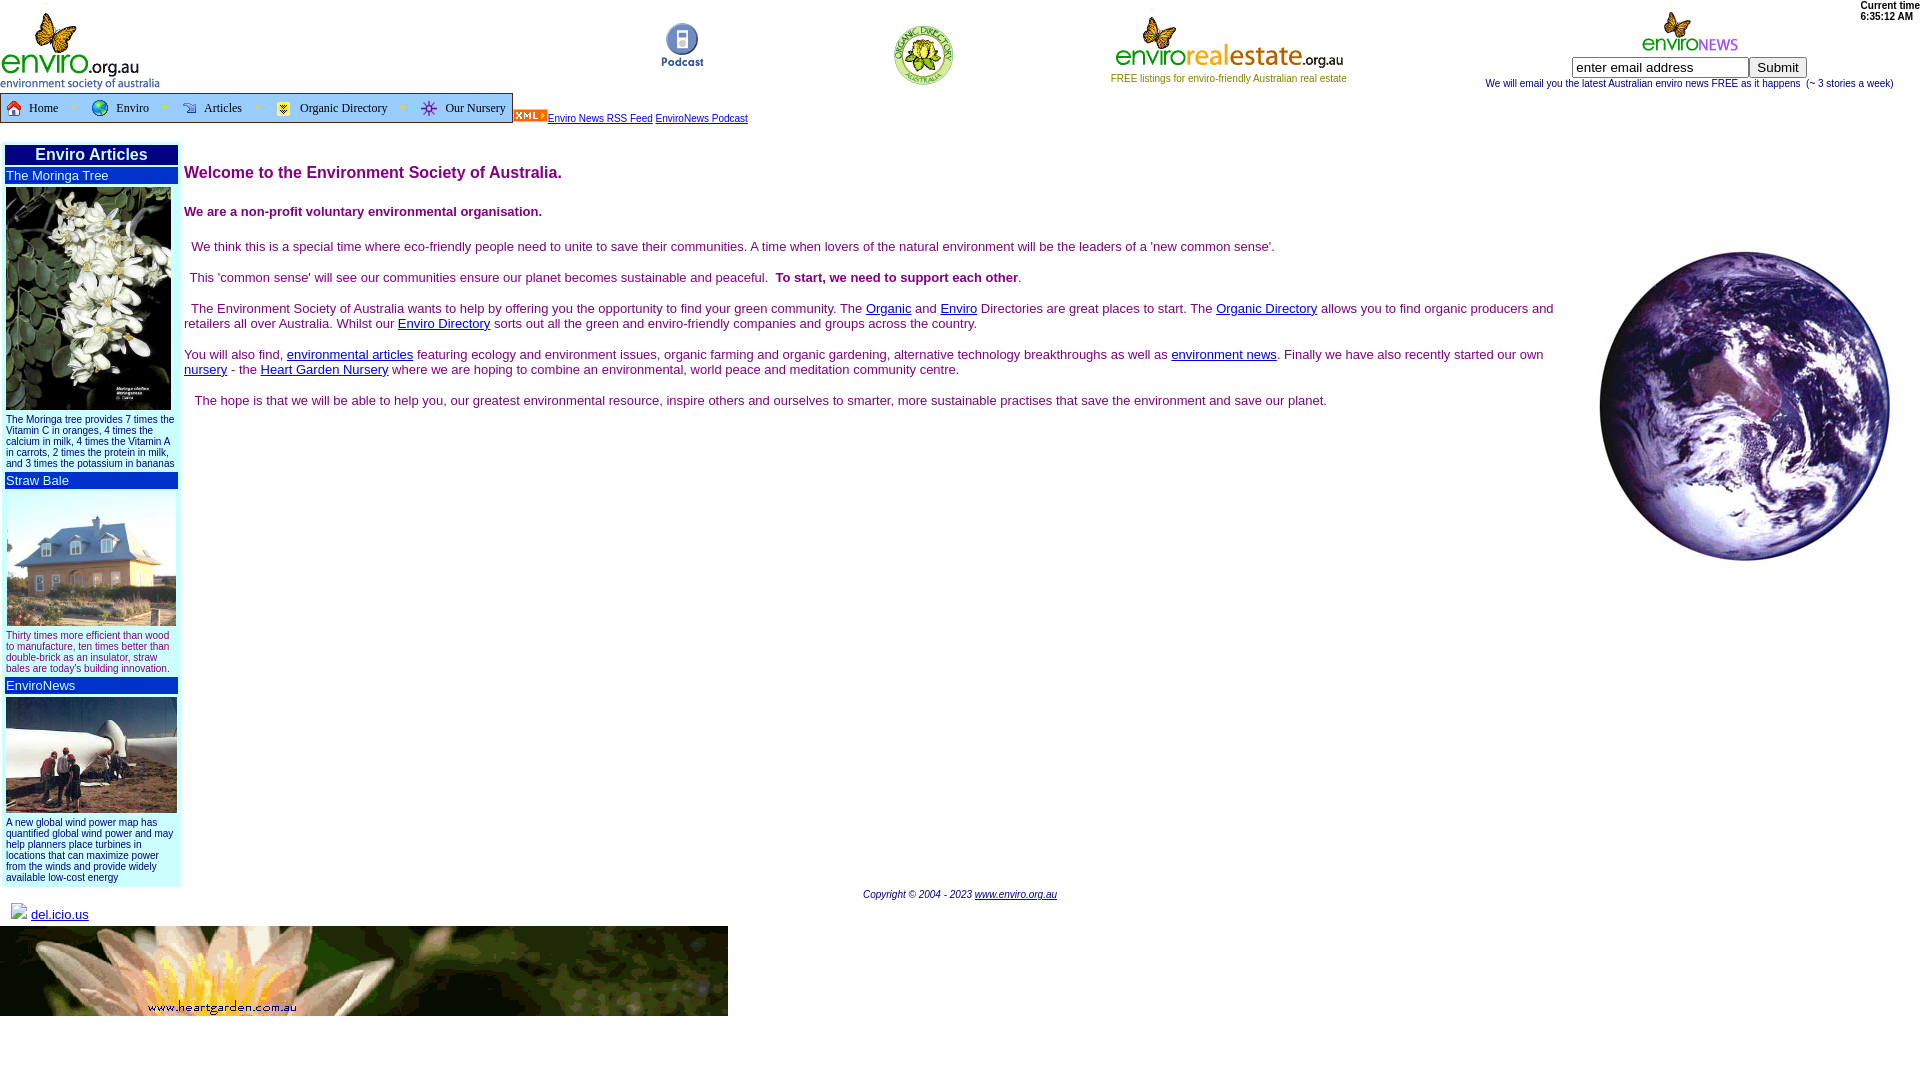 Image resolution: width=1920 pixels, height=1080 pixels. What do you see at coordinates (958, 308) in the screenshot?
I see `Enviro` at bounding box center [958, 308].